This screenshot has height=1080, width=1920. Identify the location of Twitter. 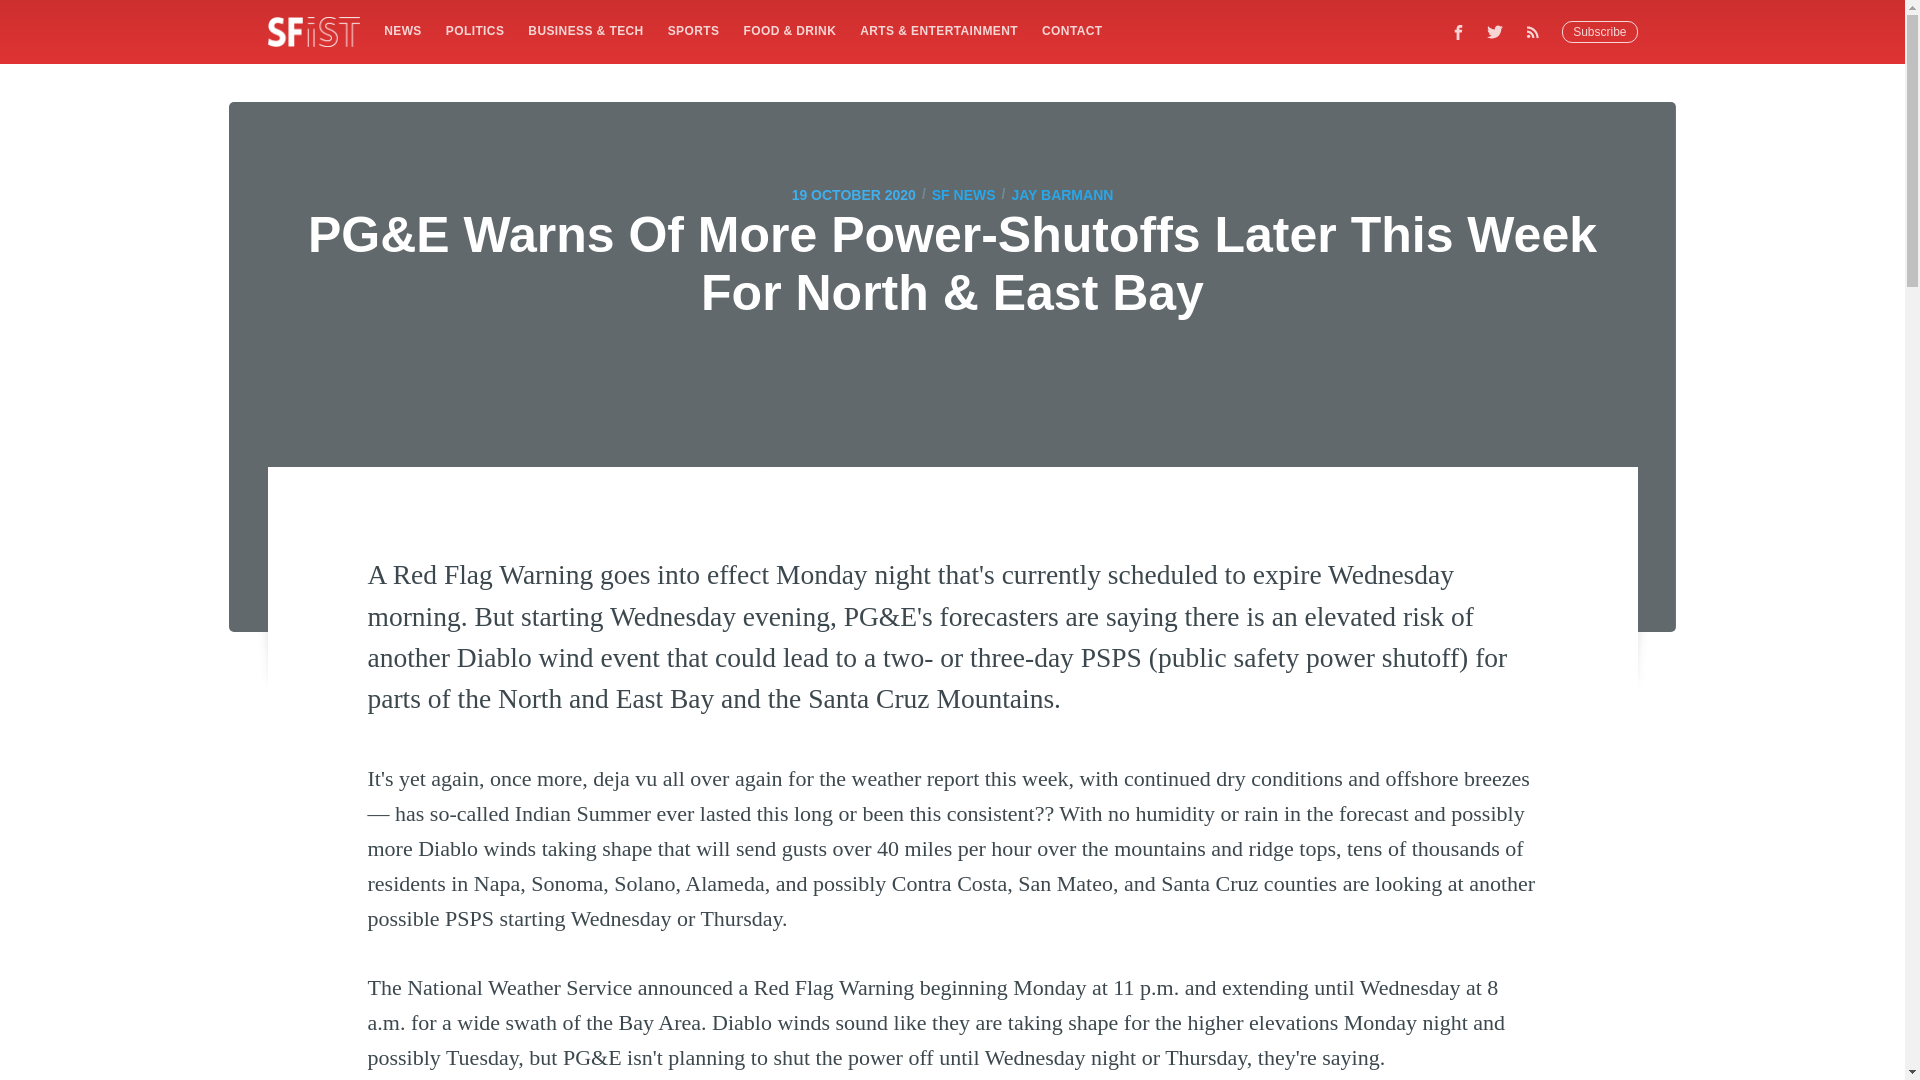
(1495, 31).